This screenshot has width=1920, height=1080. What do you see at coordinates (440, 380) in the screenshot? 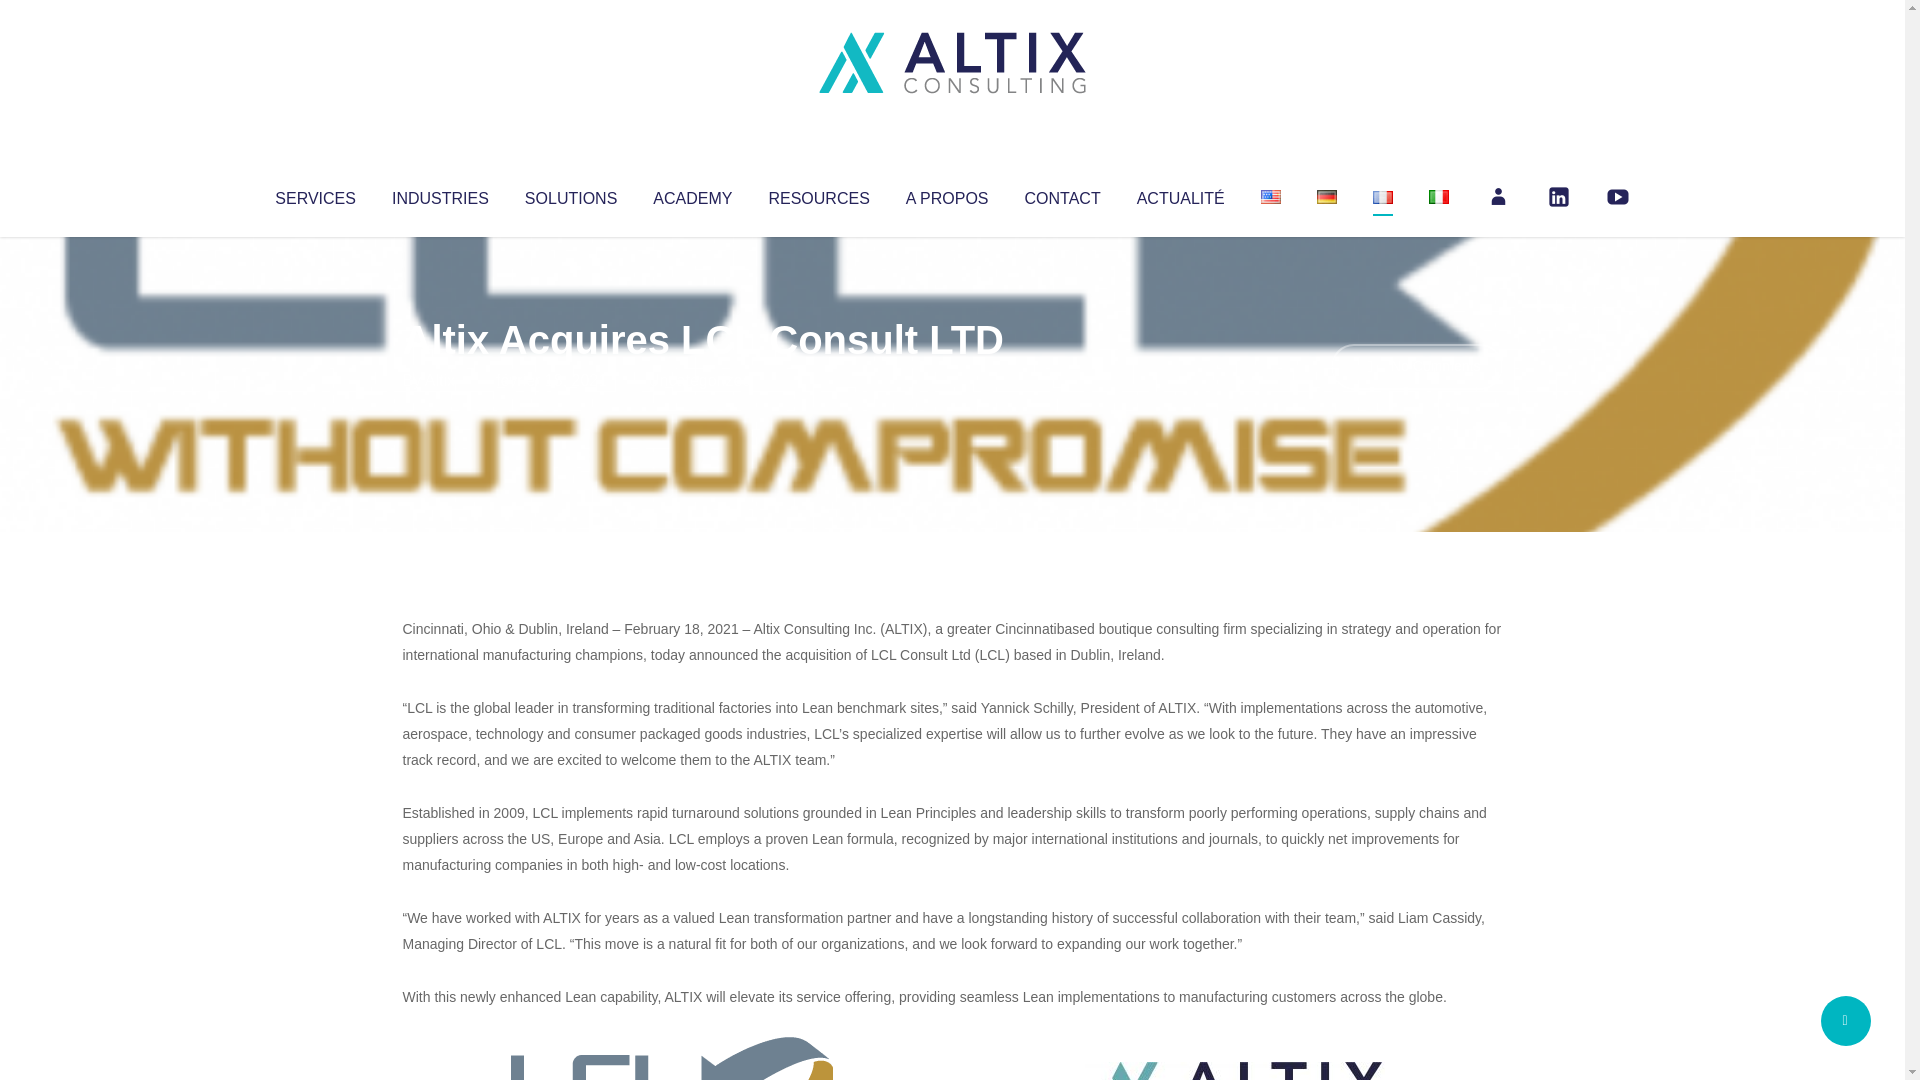
I see `Articles par Altix` at bounding box center [440, 380].